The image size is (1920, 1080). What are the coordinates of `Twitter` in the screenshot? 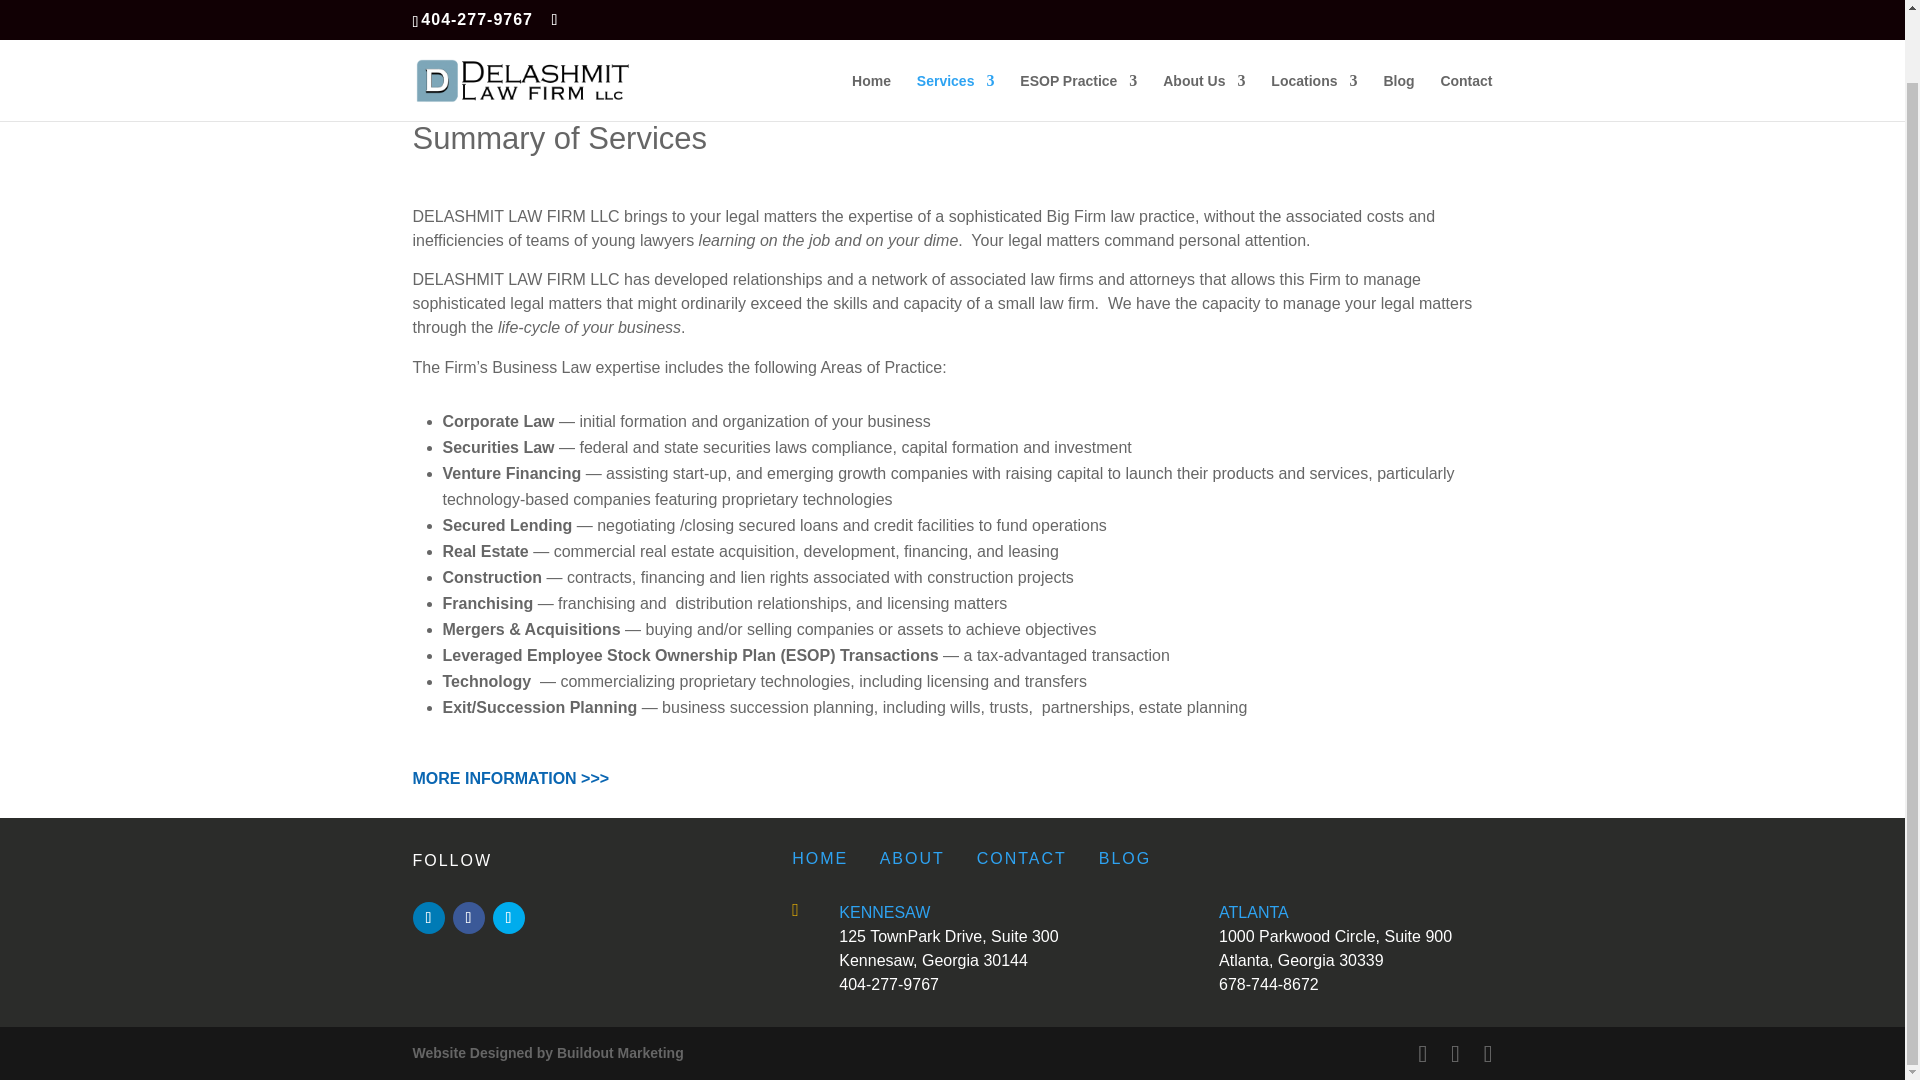 It's located at (508, 918).